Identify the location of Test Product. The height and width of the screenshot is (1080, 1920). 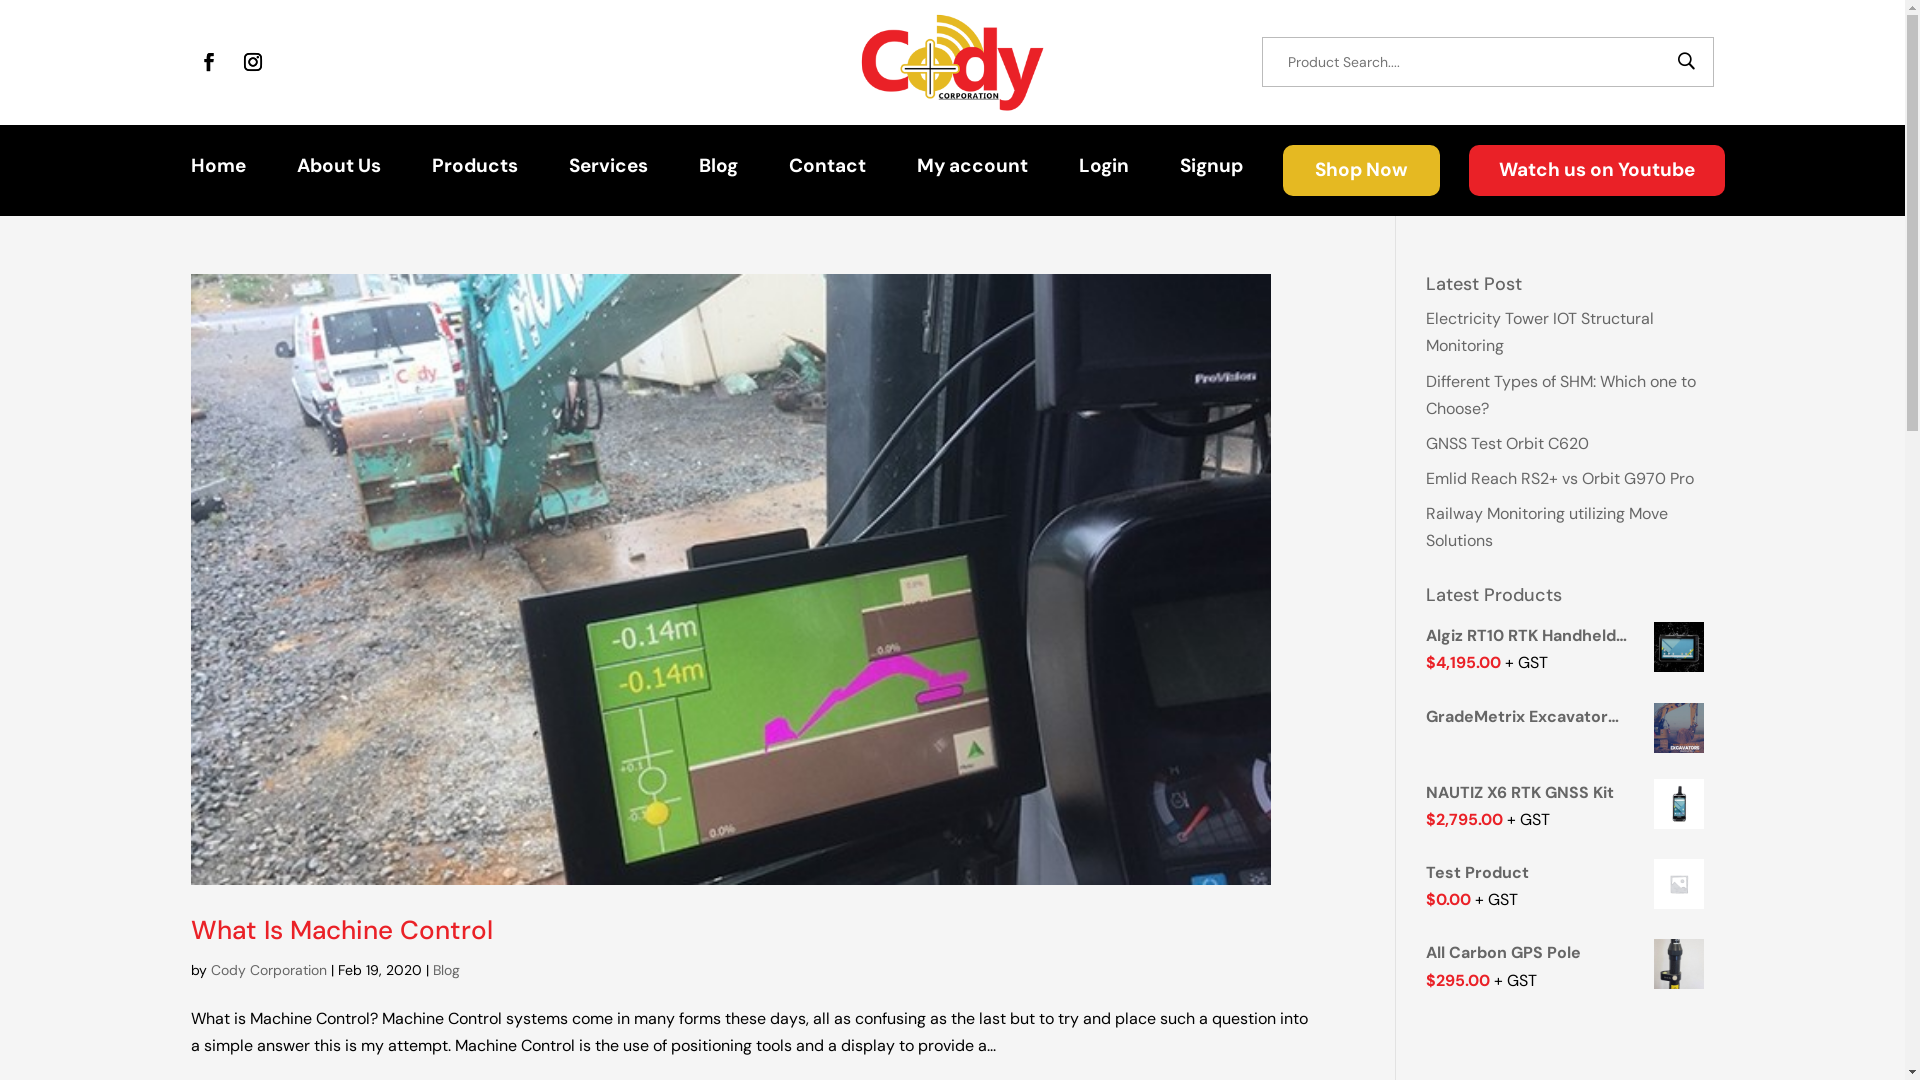
(1570, 872).